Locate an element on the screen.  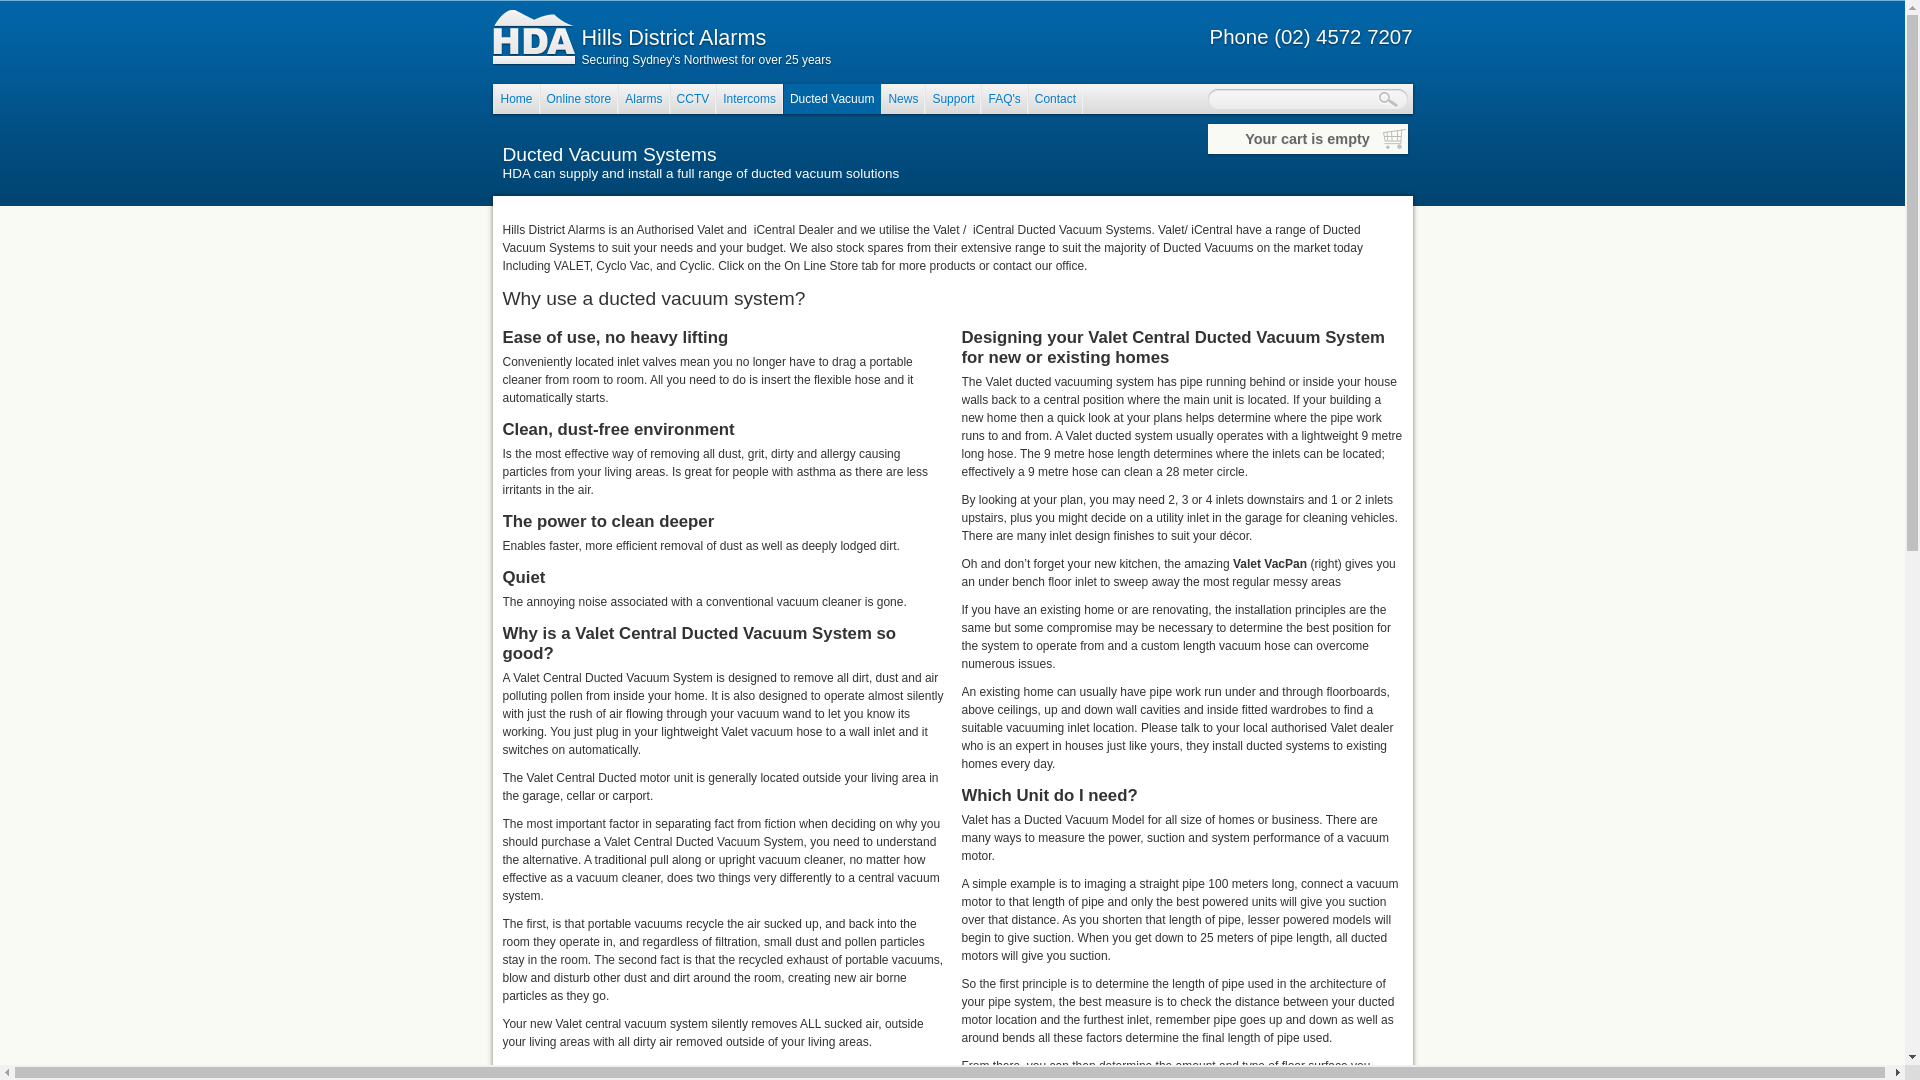
FAQ's is located at coordinates (1004, 99).